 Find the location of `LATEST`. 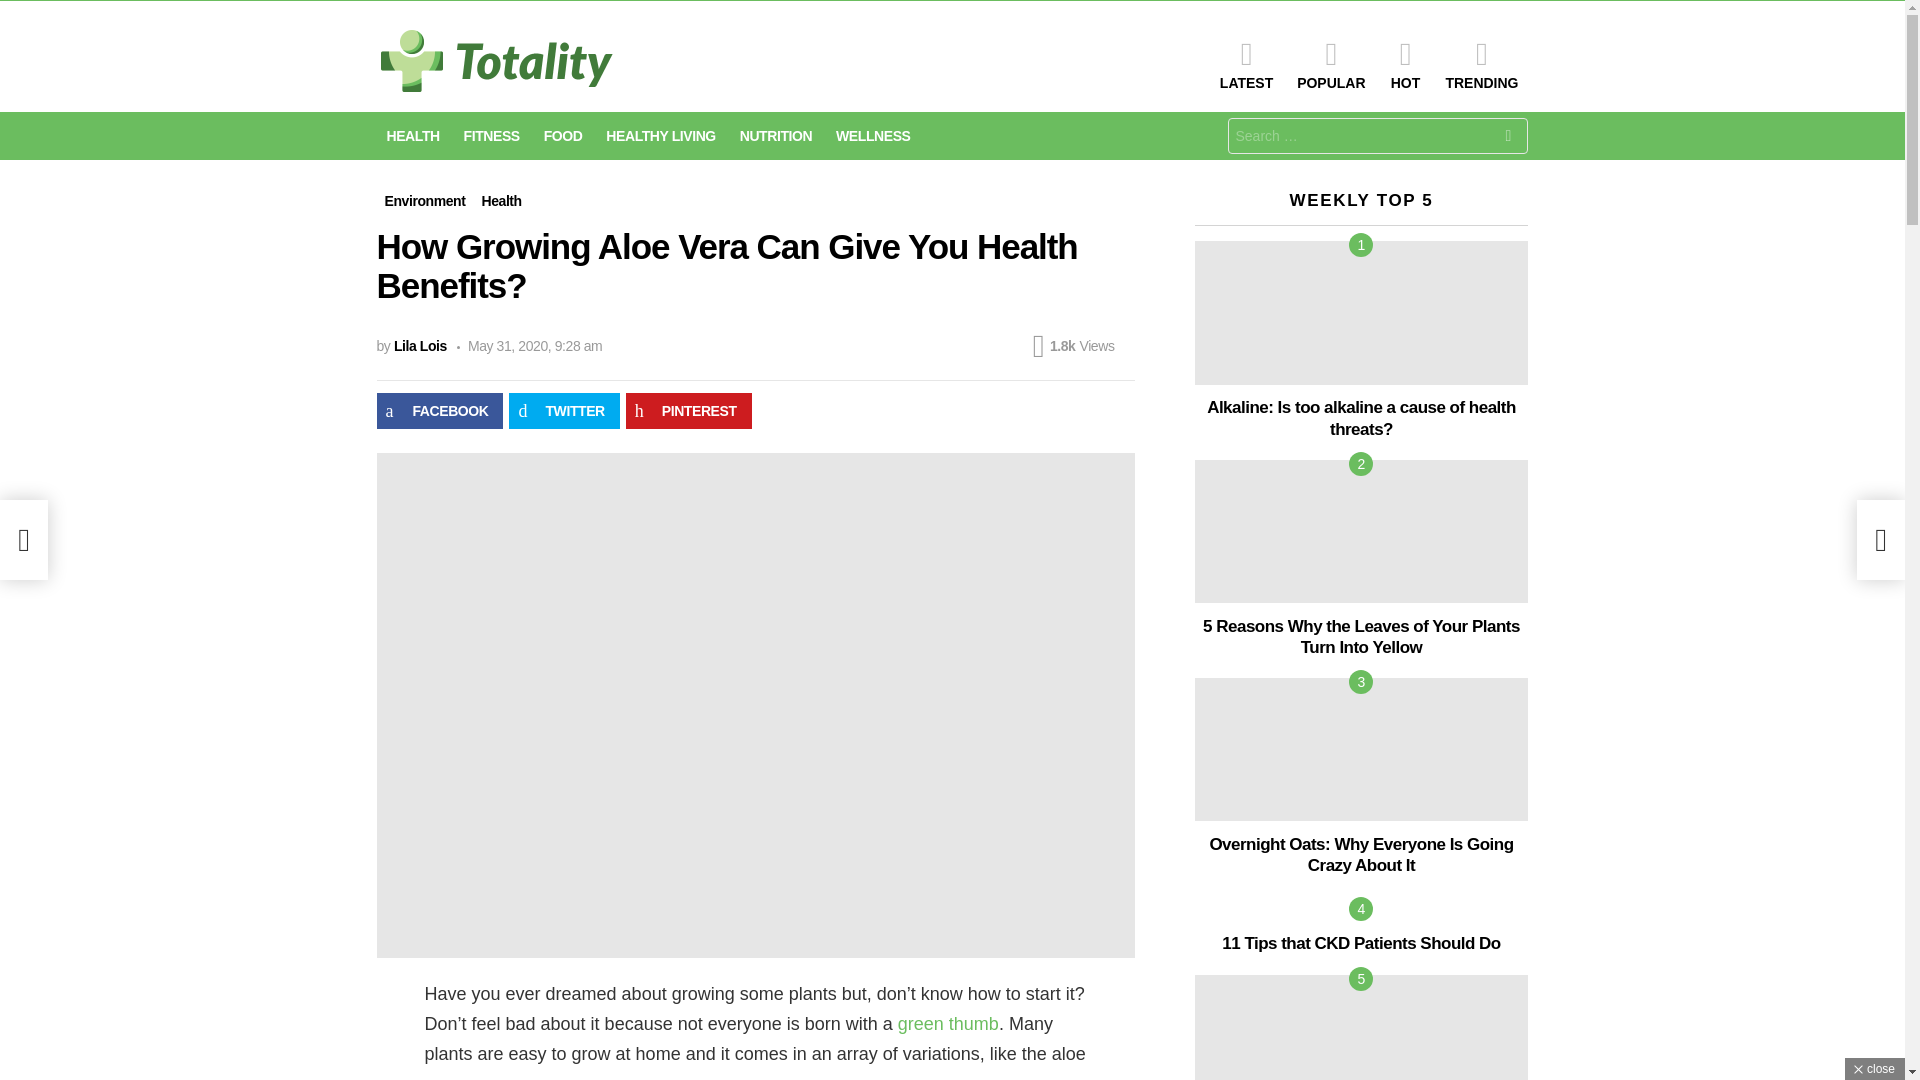

LATEST is located at coordinates (1246, 64).